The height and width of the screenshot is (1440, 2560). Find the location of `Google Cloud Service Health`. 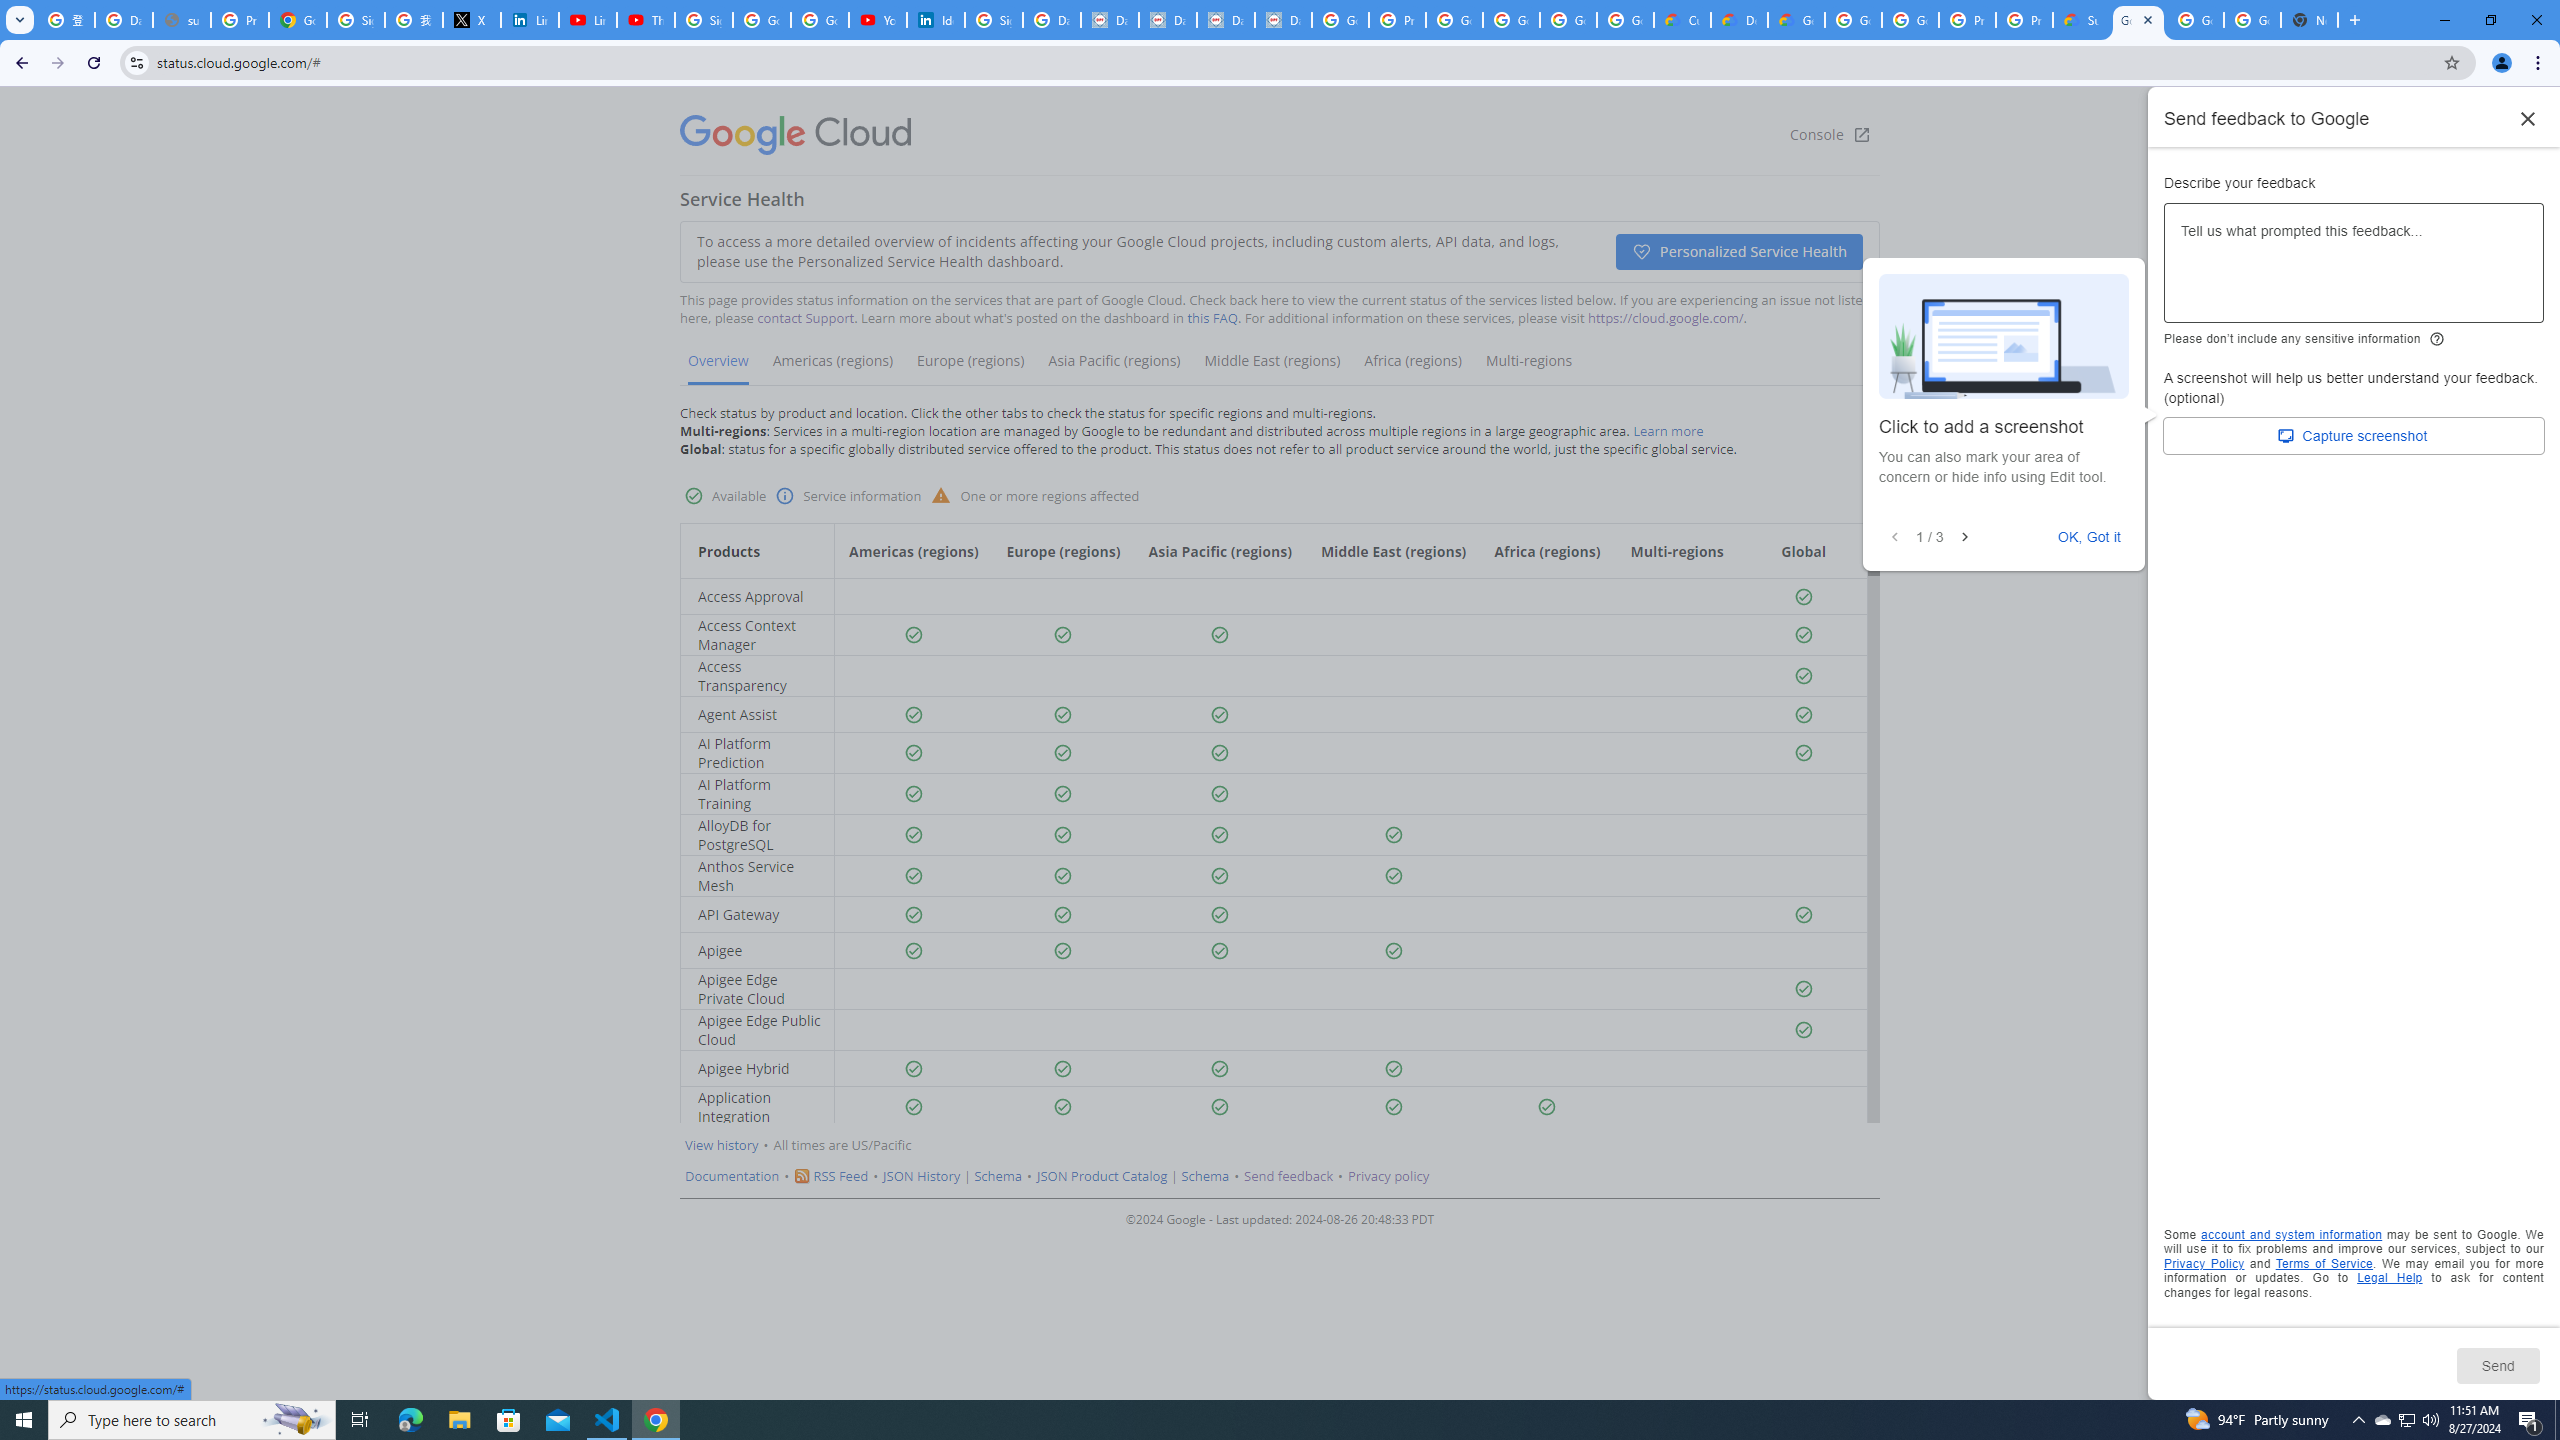

Google Cloud Service Health is located at coordinates (2138, 20).